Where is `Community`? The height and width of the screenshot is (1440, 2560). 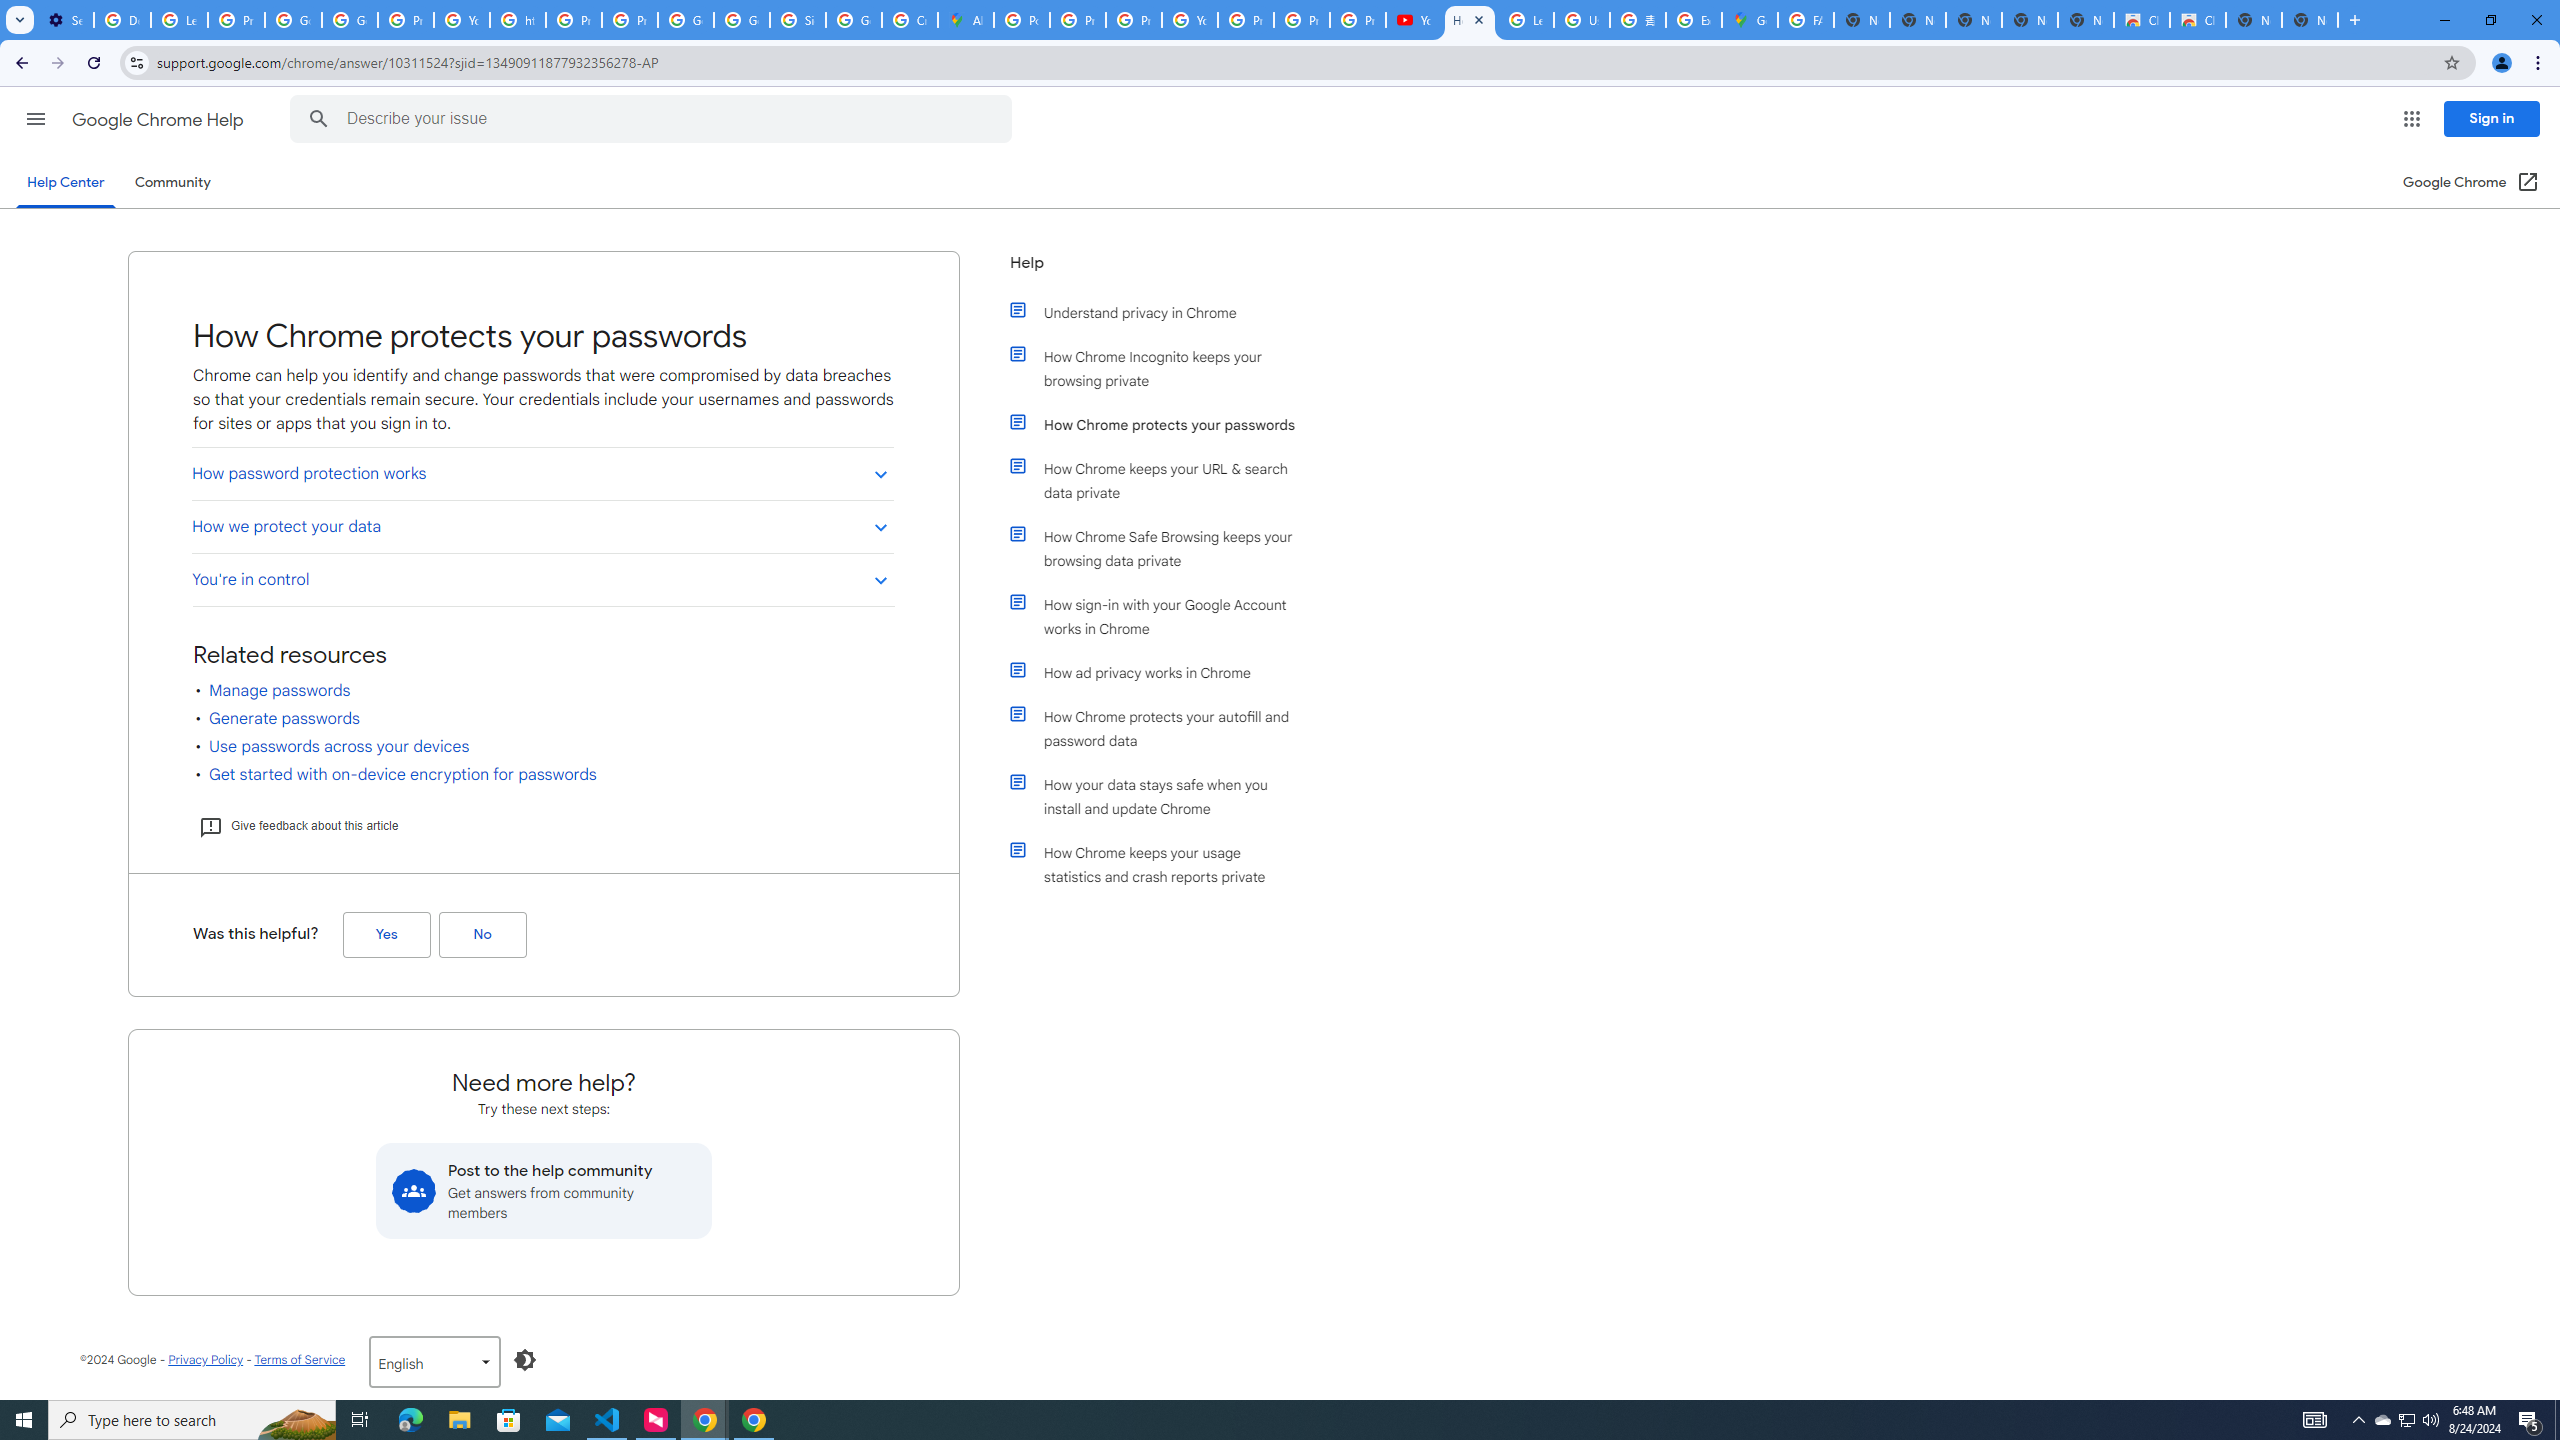 Community is located at coordinates (172, 182).